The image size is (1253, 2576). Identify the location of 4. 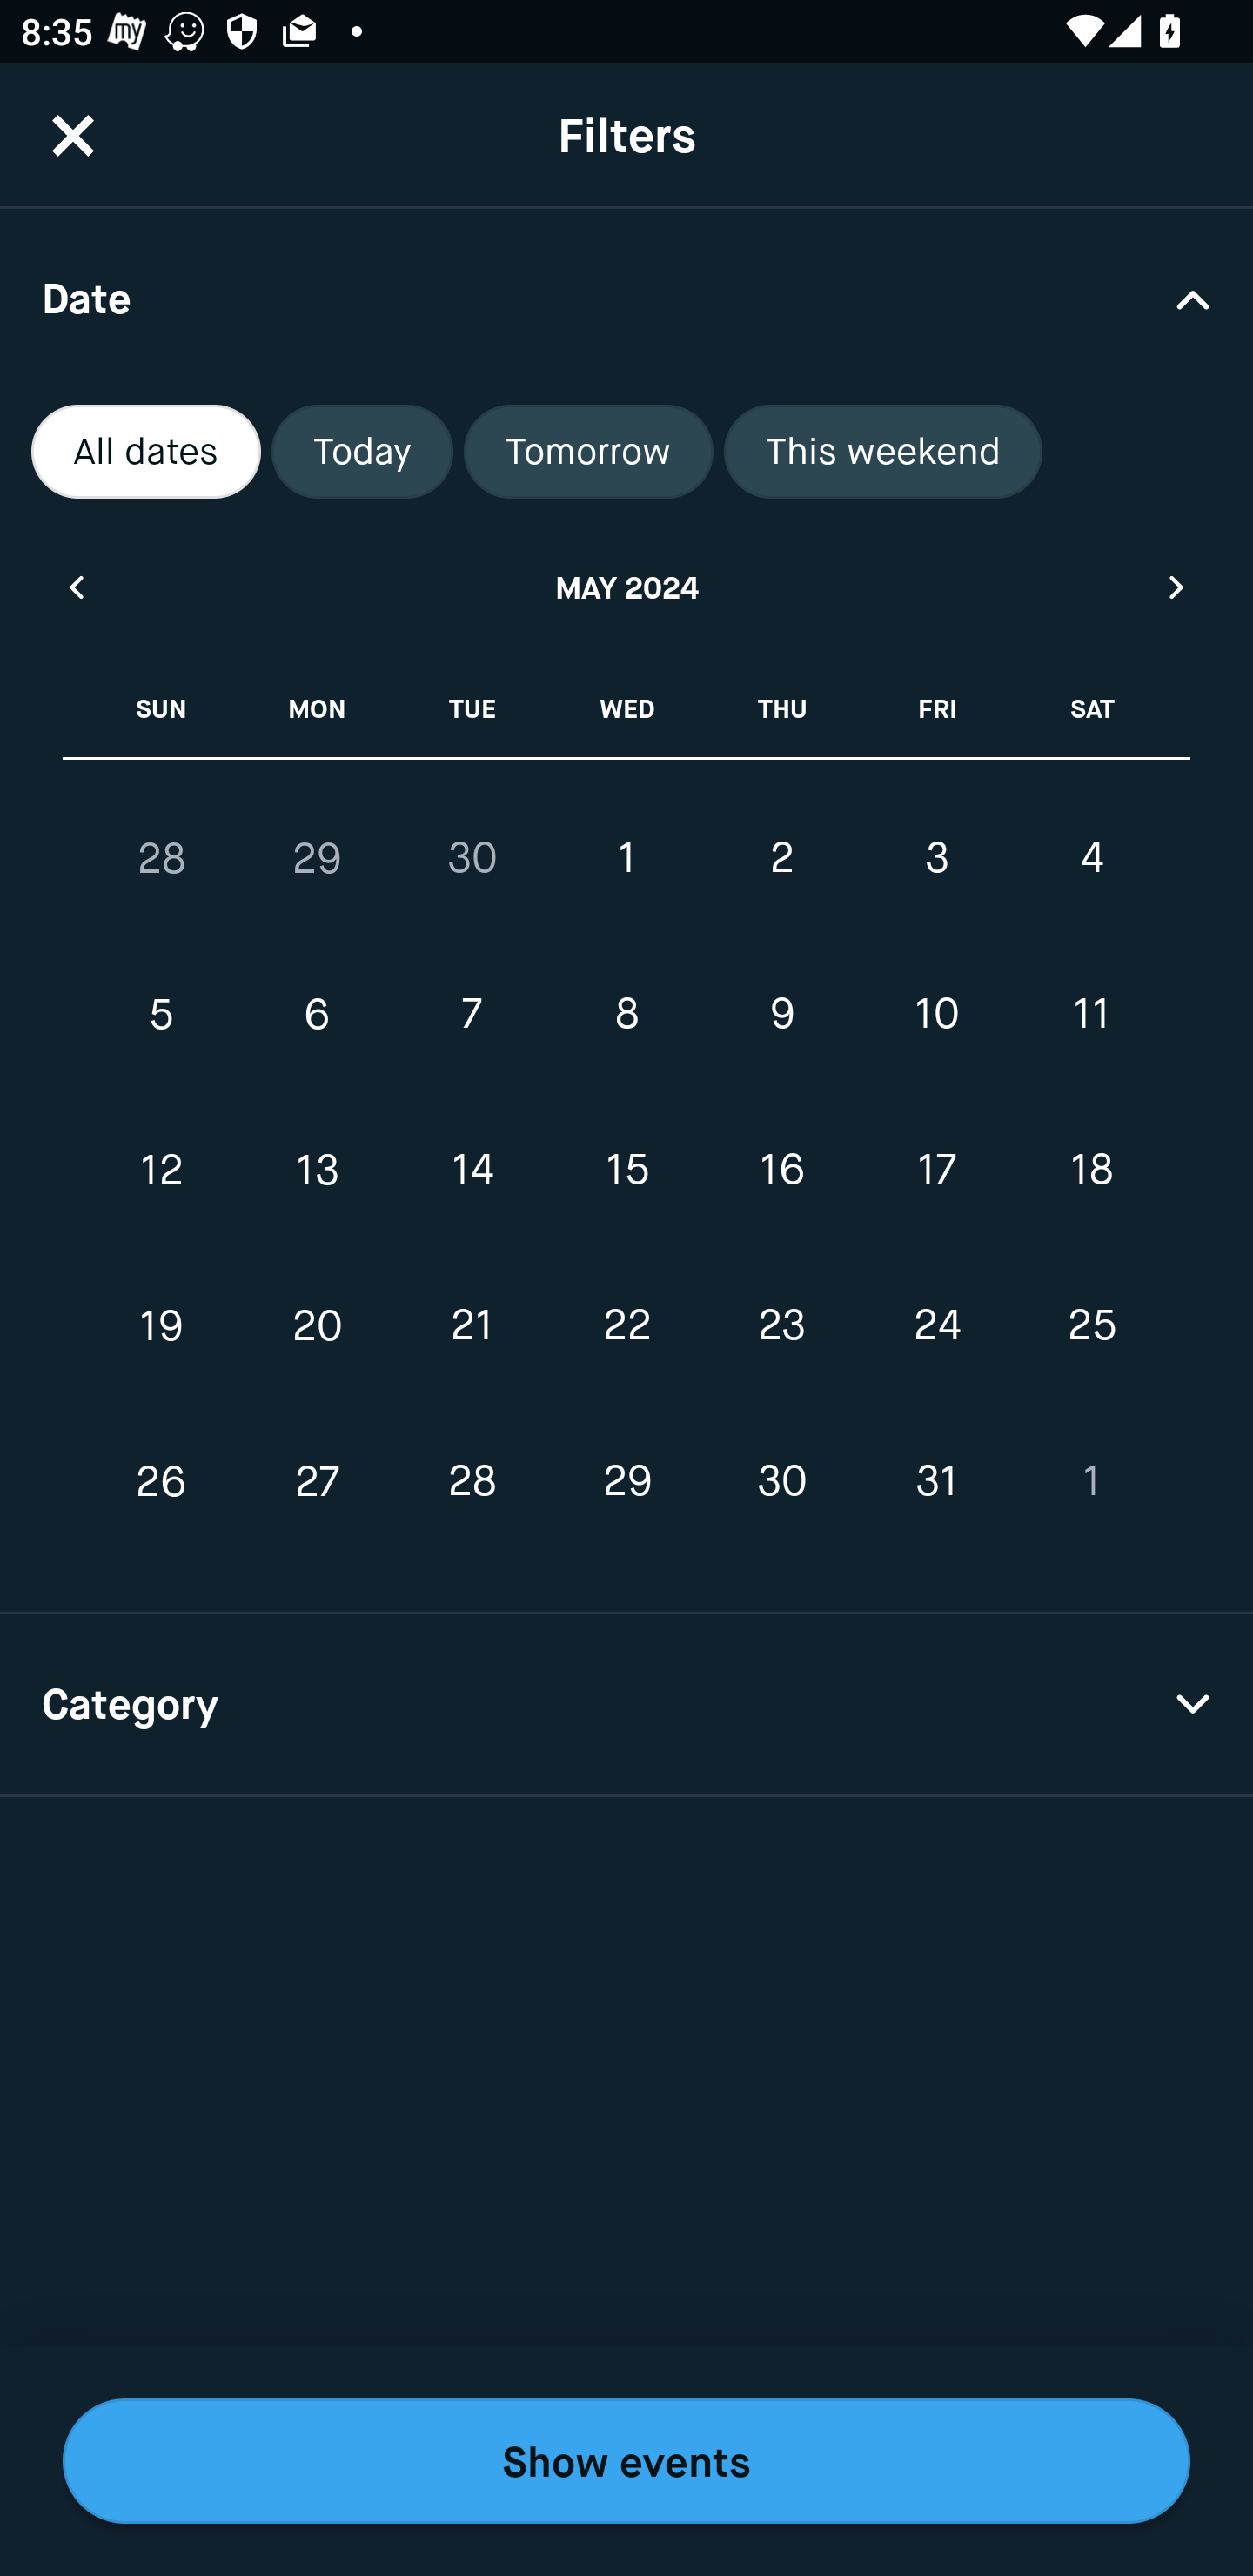
(1091, 857).